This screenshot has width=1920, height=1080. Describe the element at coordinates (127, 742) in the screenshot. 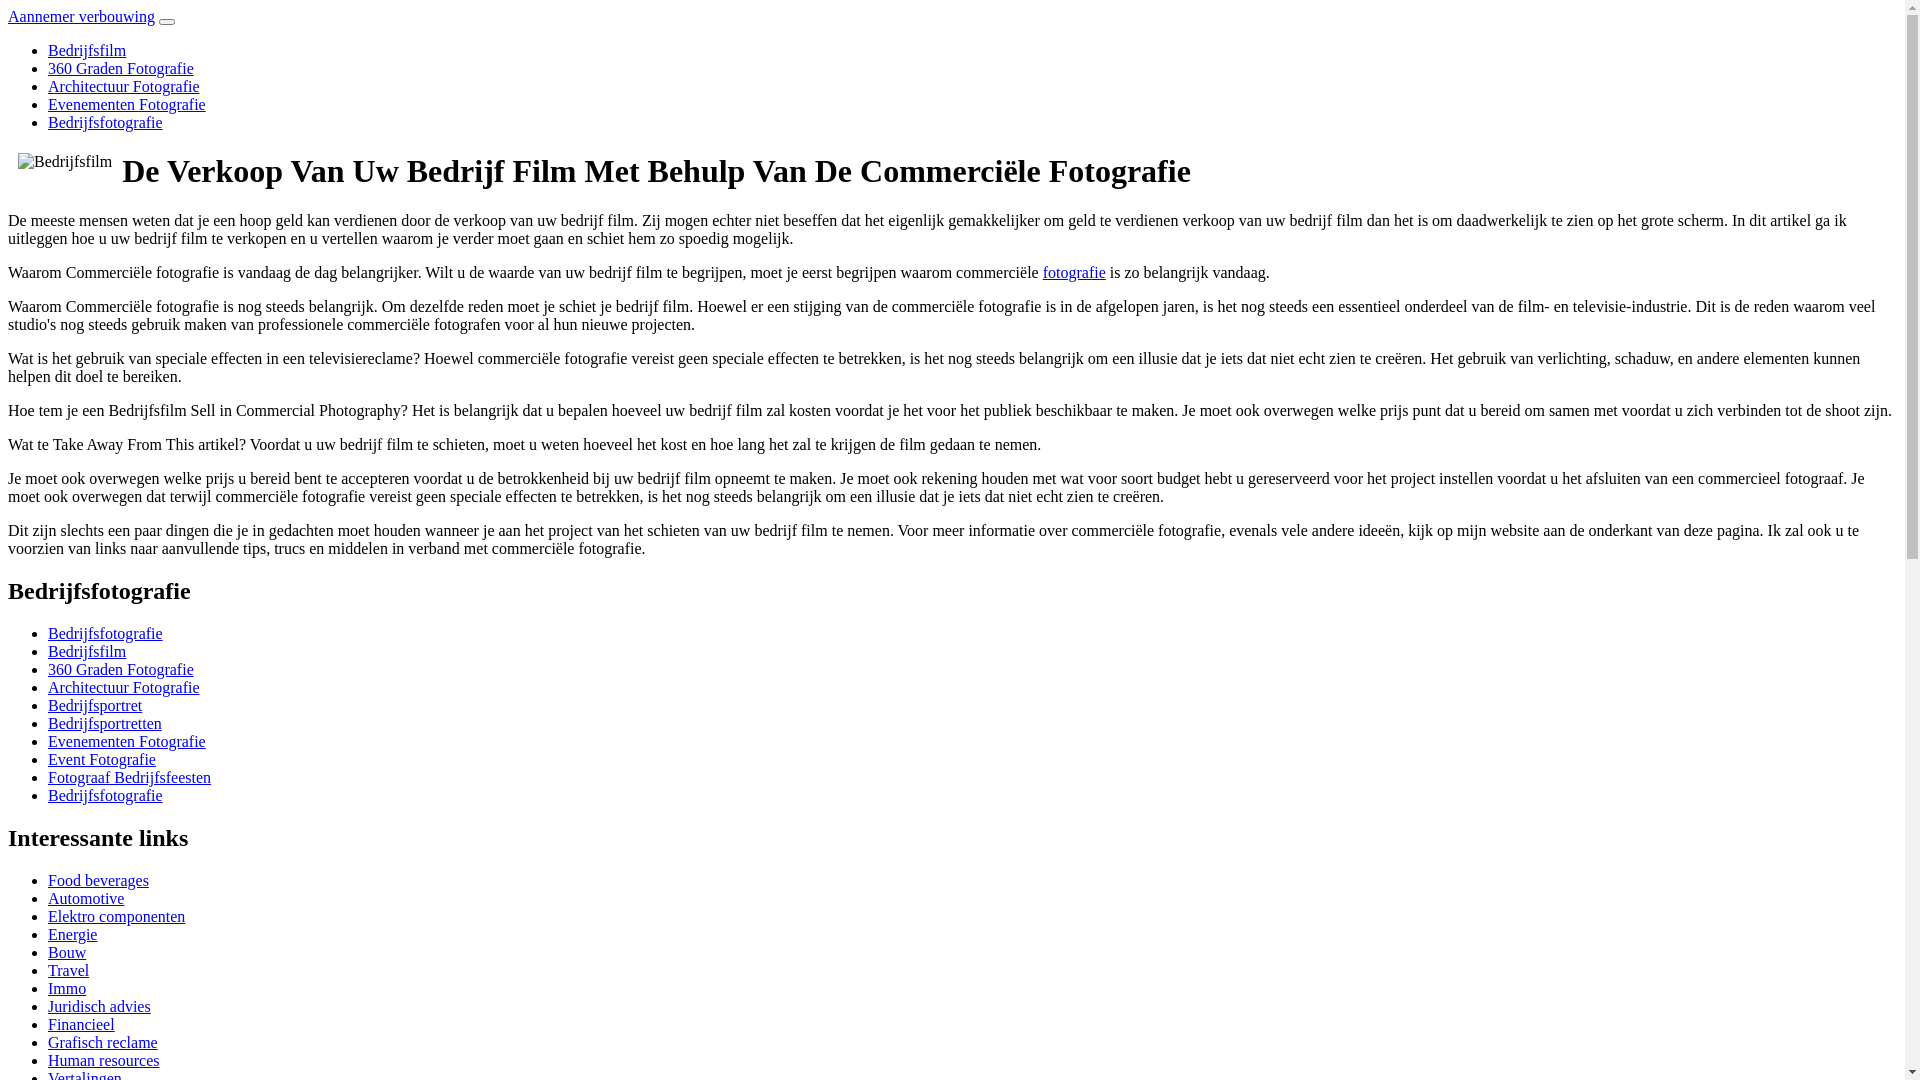

I see `Evenementen Fotografie` at that location.